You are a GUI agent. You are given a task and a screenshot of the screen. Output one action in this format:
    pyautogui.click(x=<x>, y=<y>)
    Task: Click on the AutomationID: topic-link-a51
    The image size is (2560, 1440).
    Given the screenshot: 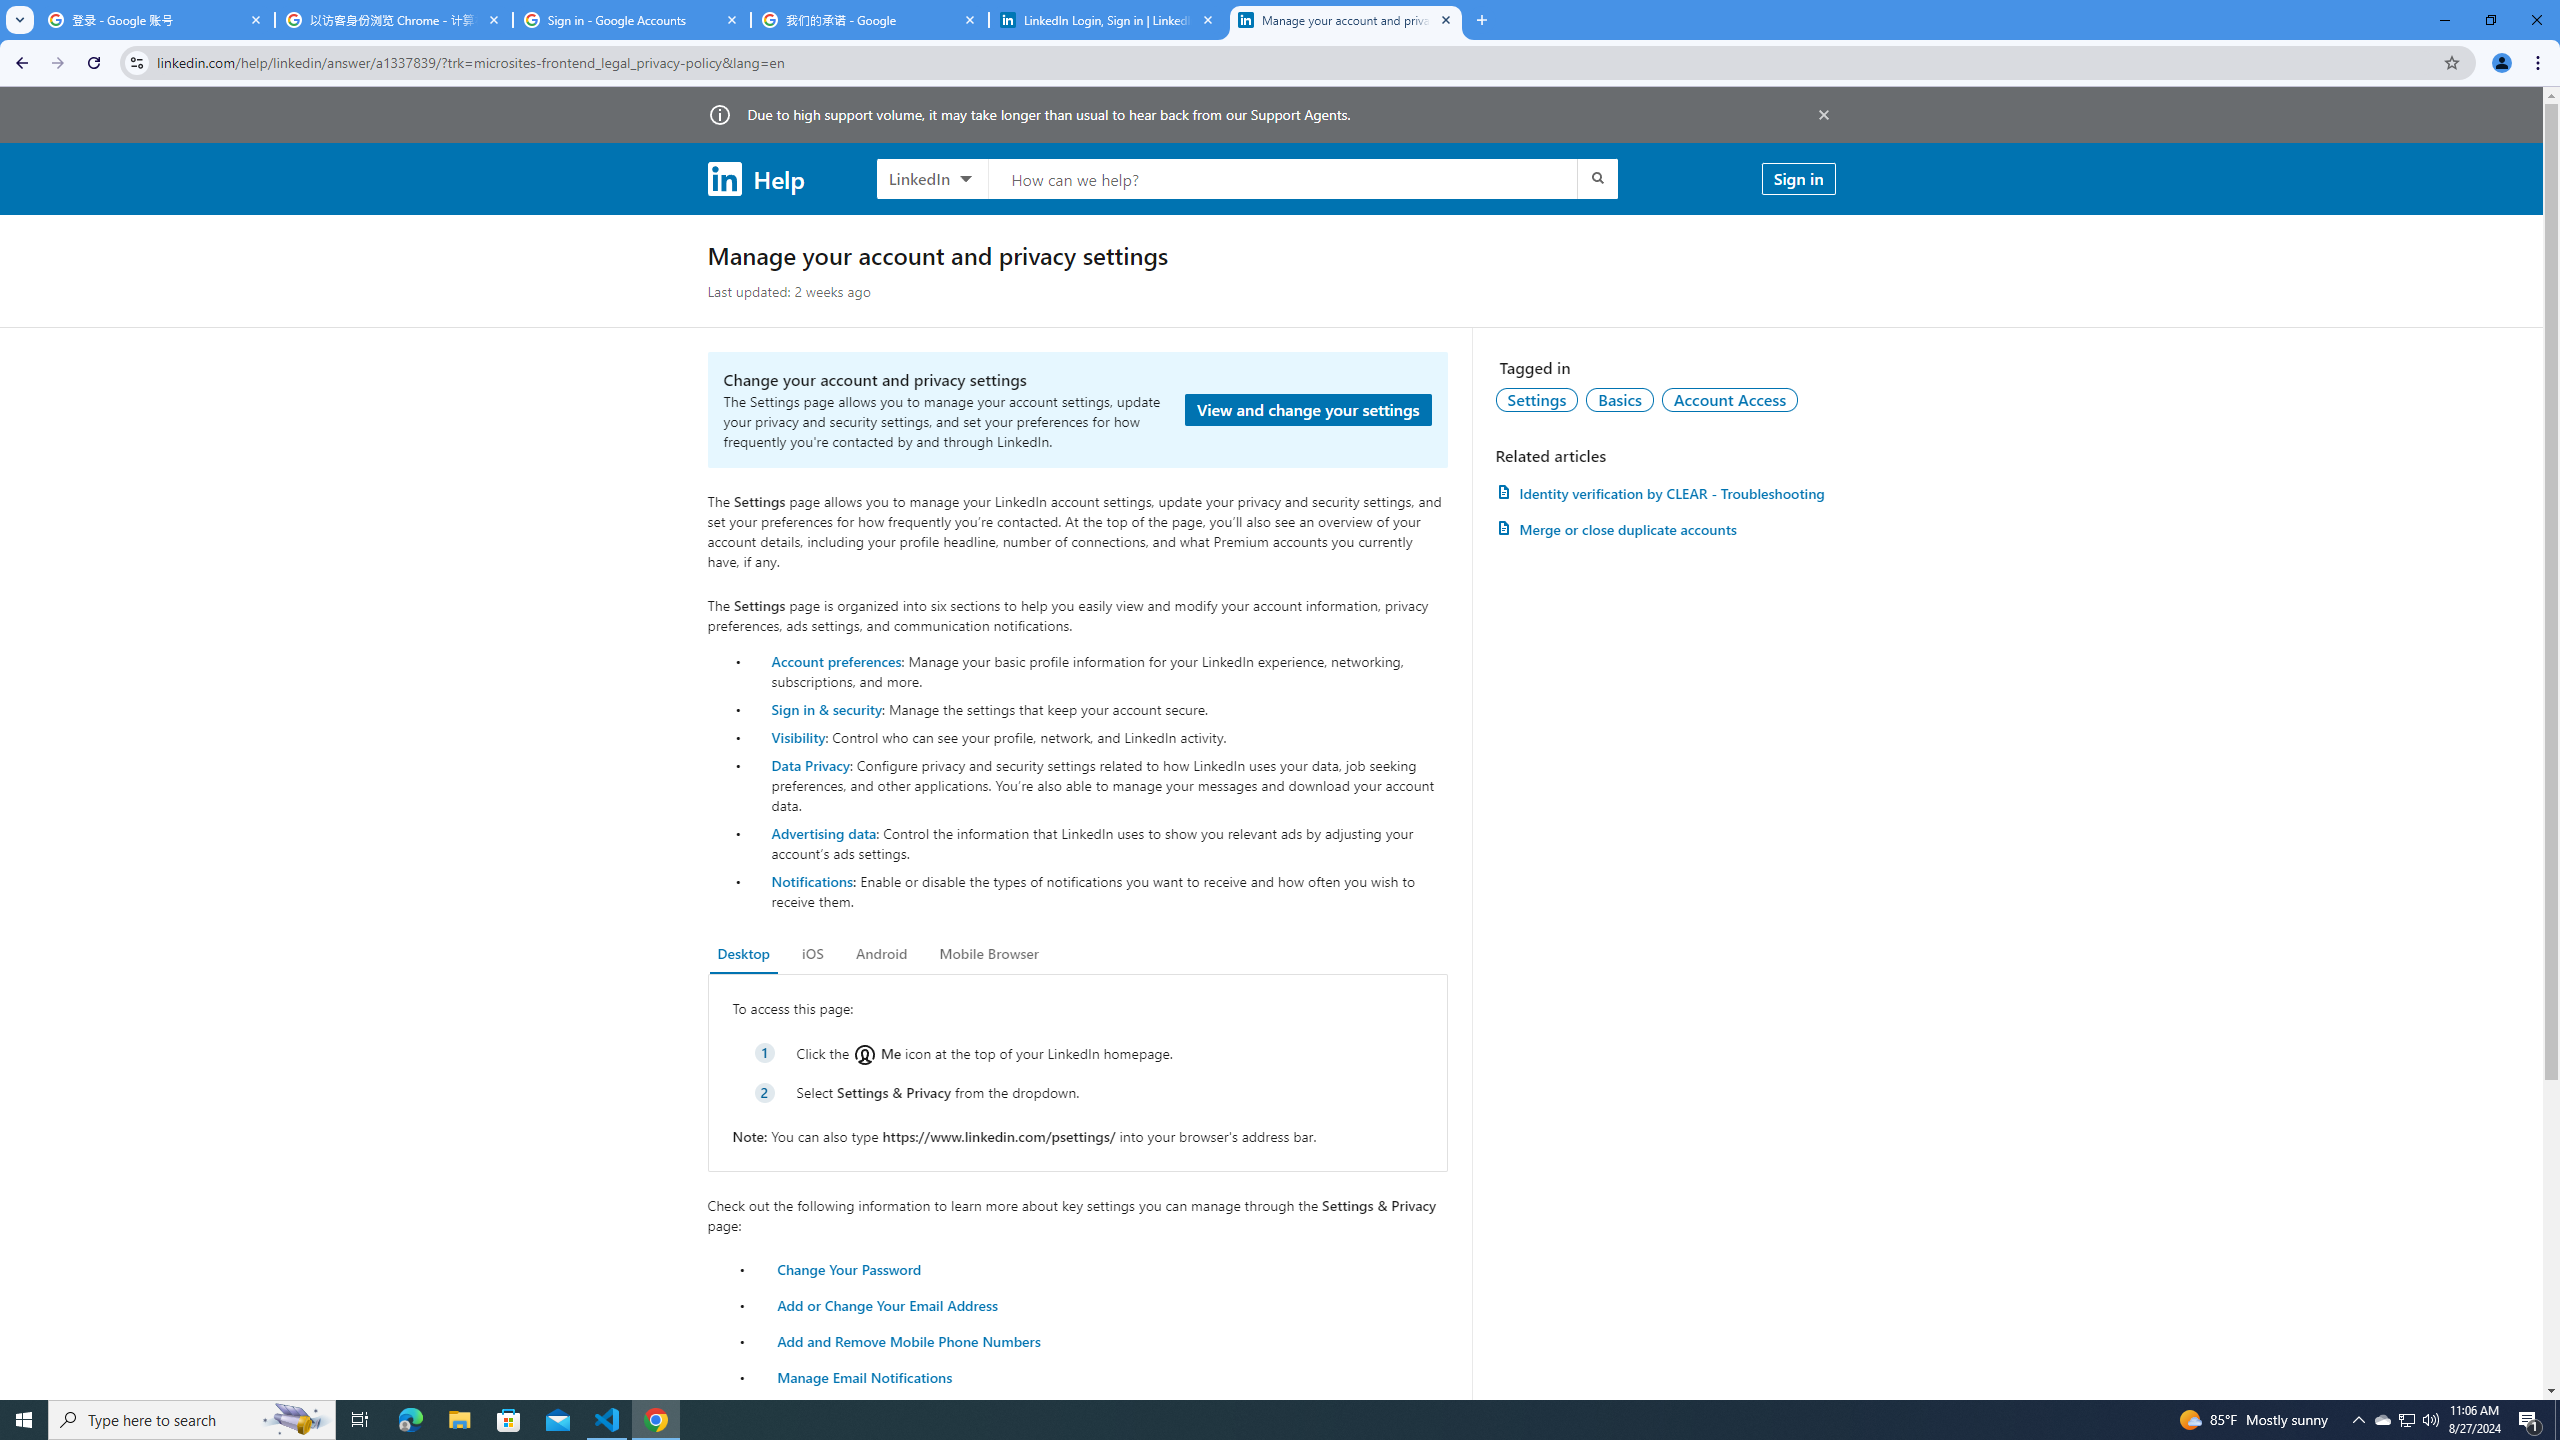 What is the action you would take?
    pyautogui.click(x=1620, y=399)
    